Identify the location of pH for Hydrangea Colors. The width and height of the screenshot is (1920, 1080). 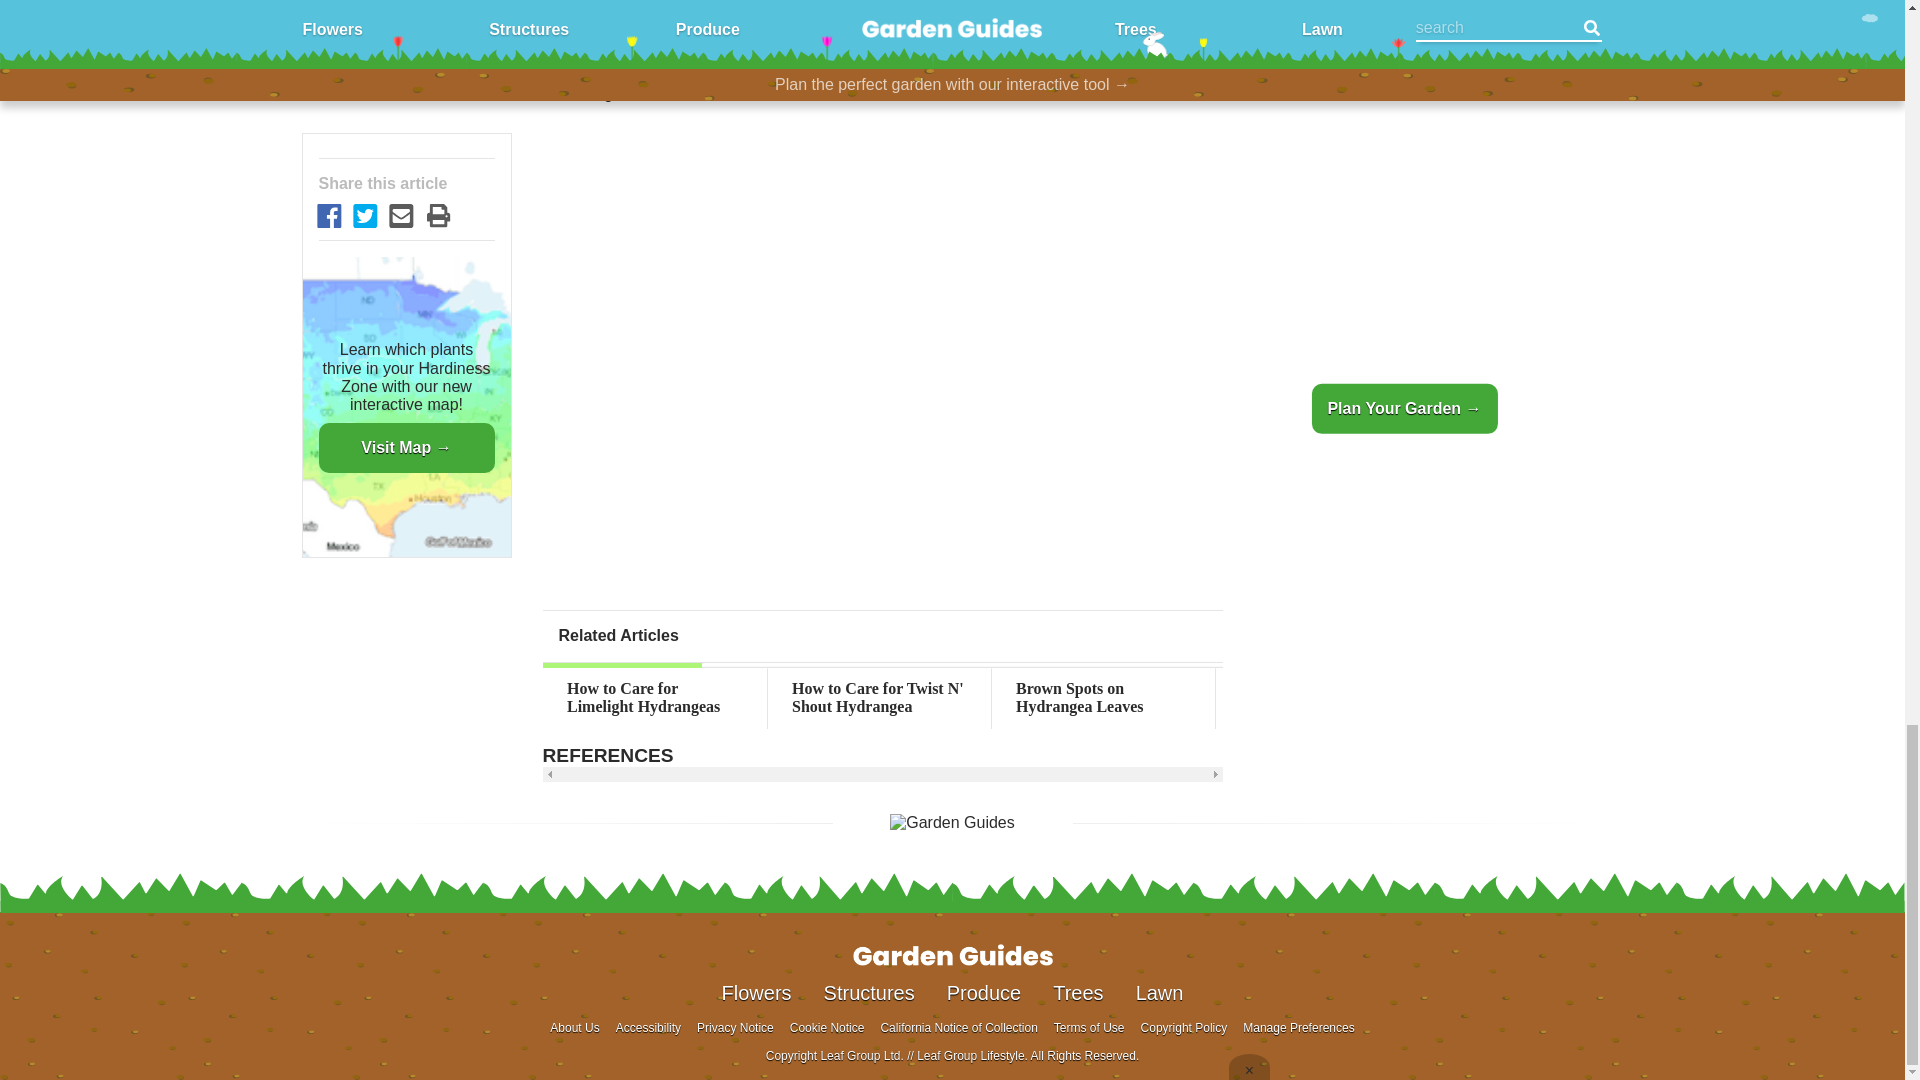
(1551, 698).